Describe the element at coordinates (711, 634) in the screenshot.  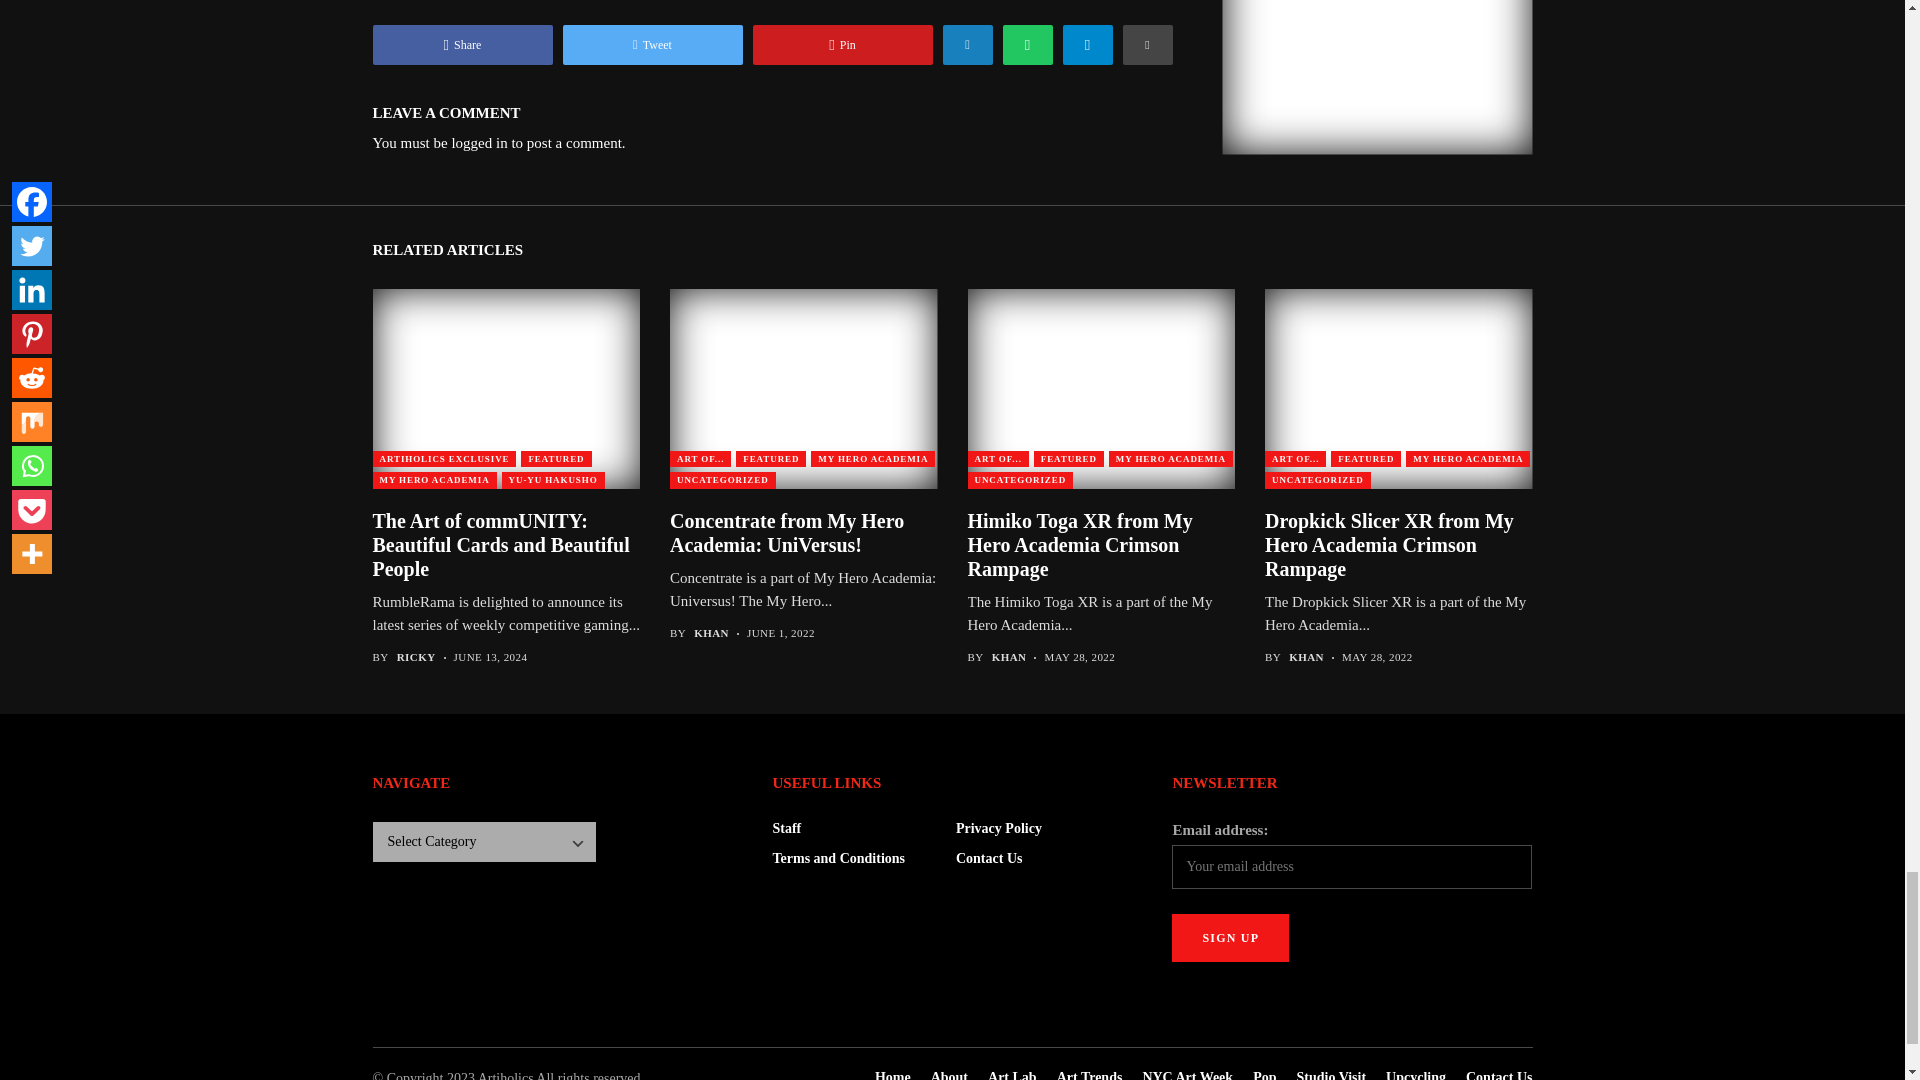
I see `Posts by Khan` at that location.